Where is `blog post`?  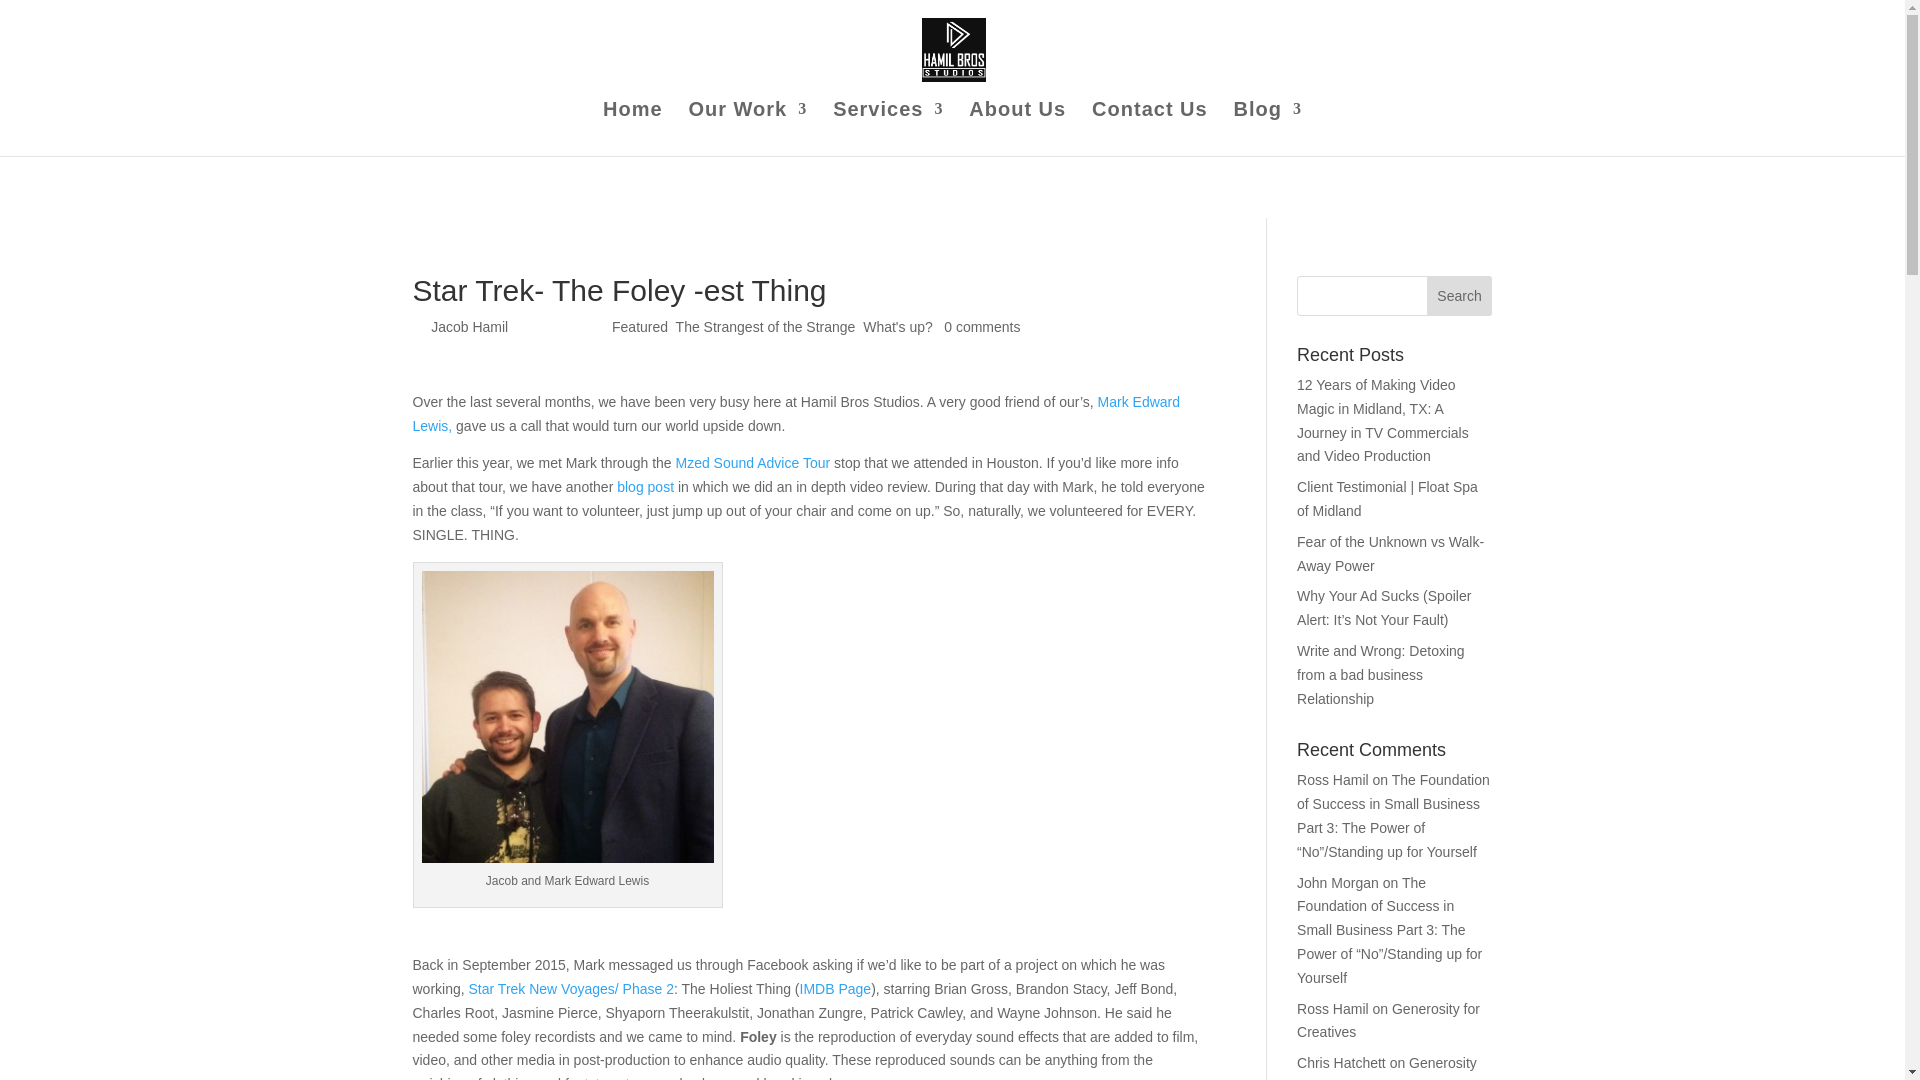
blog post is located at coordinates (644, 486).